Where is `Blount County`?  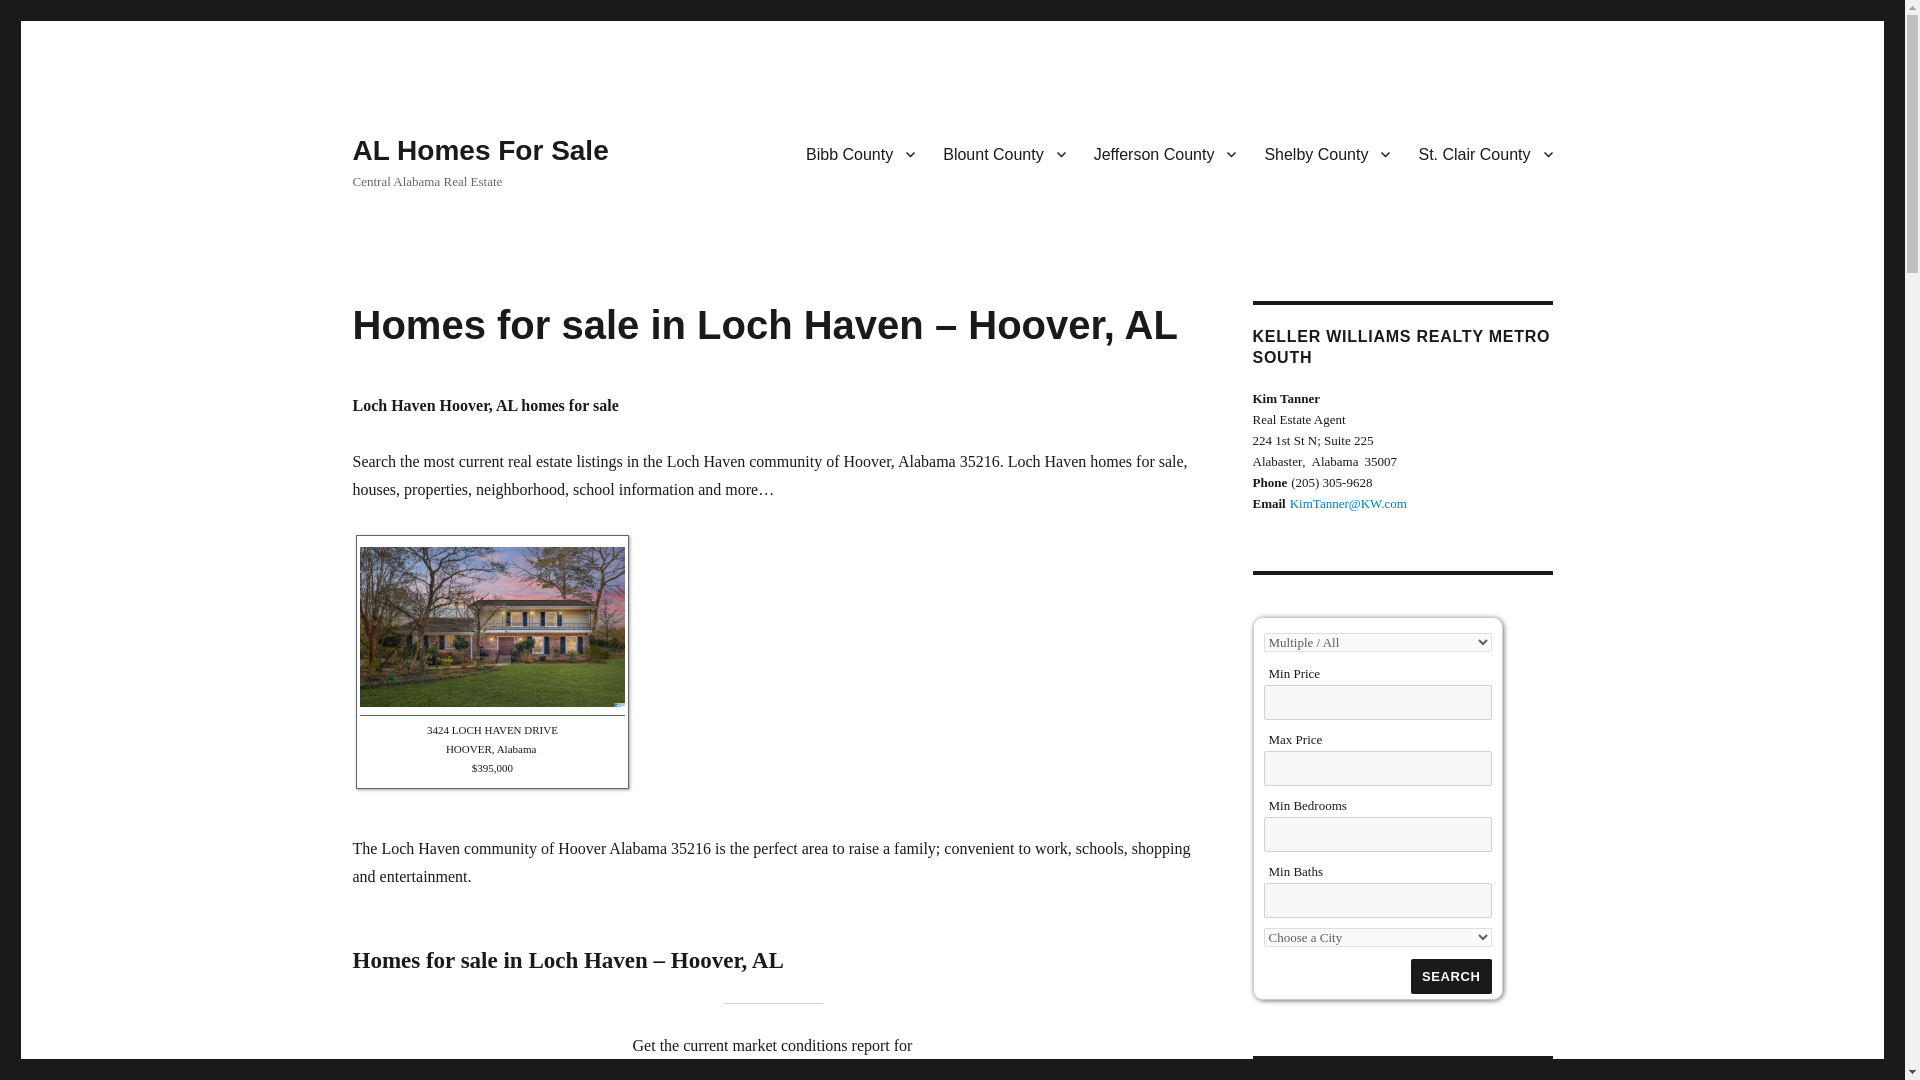 Blount County is located at coordinates (1004, 153).